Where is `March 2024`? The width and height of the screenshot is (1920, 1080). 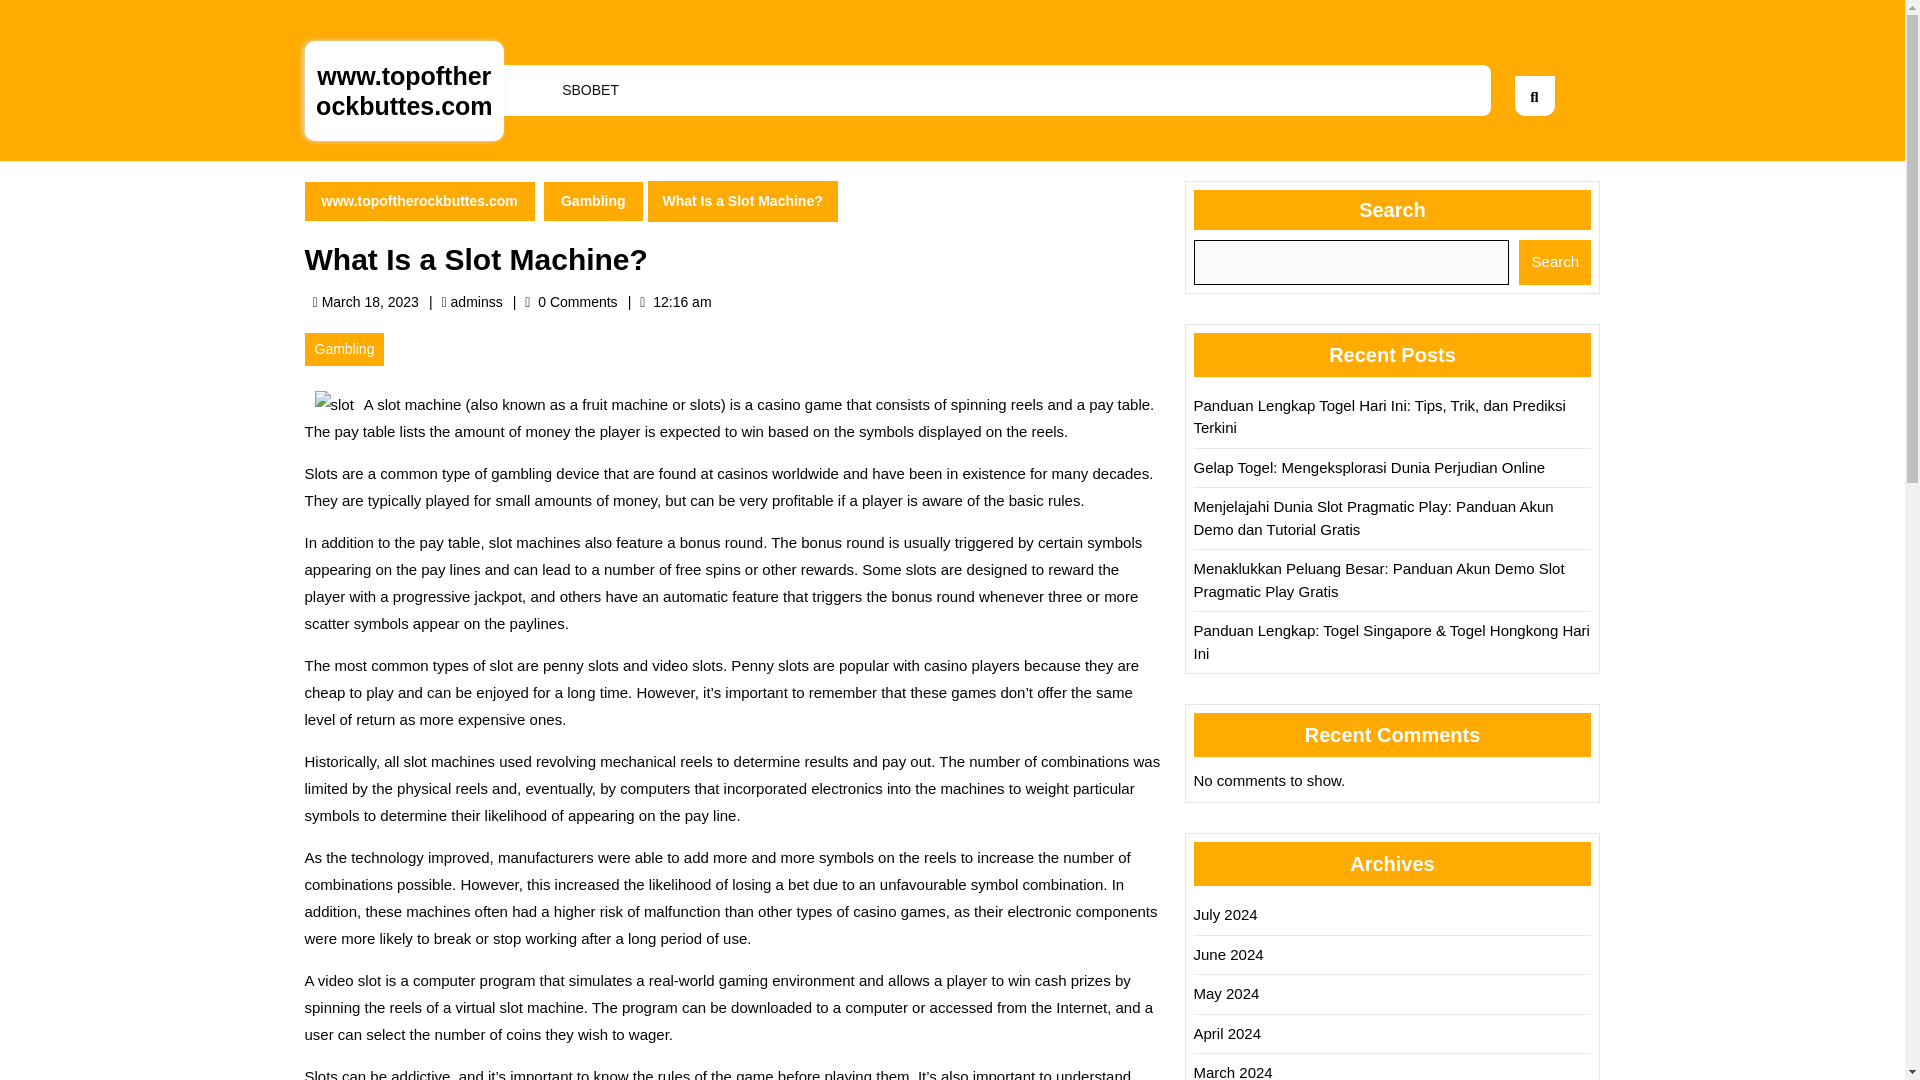
March 2024 is located at coordinates (593, 202).